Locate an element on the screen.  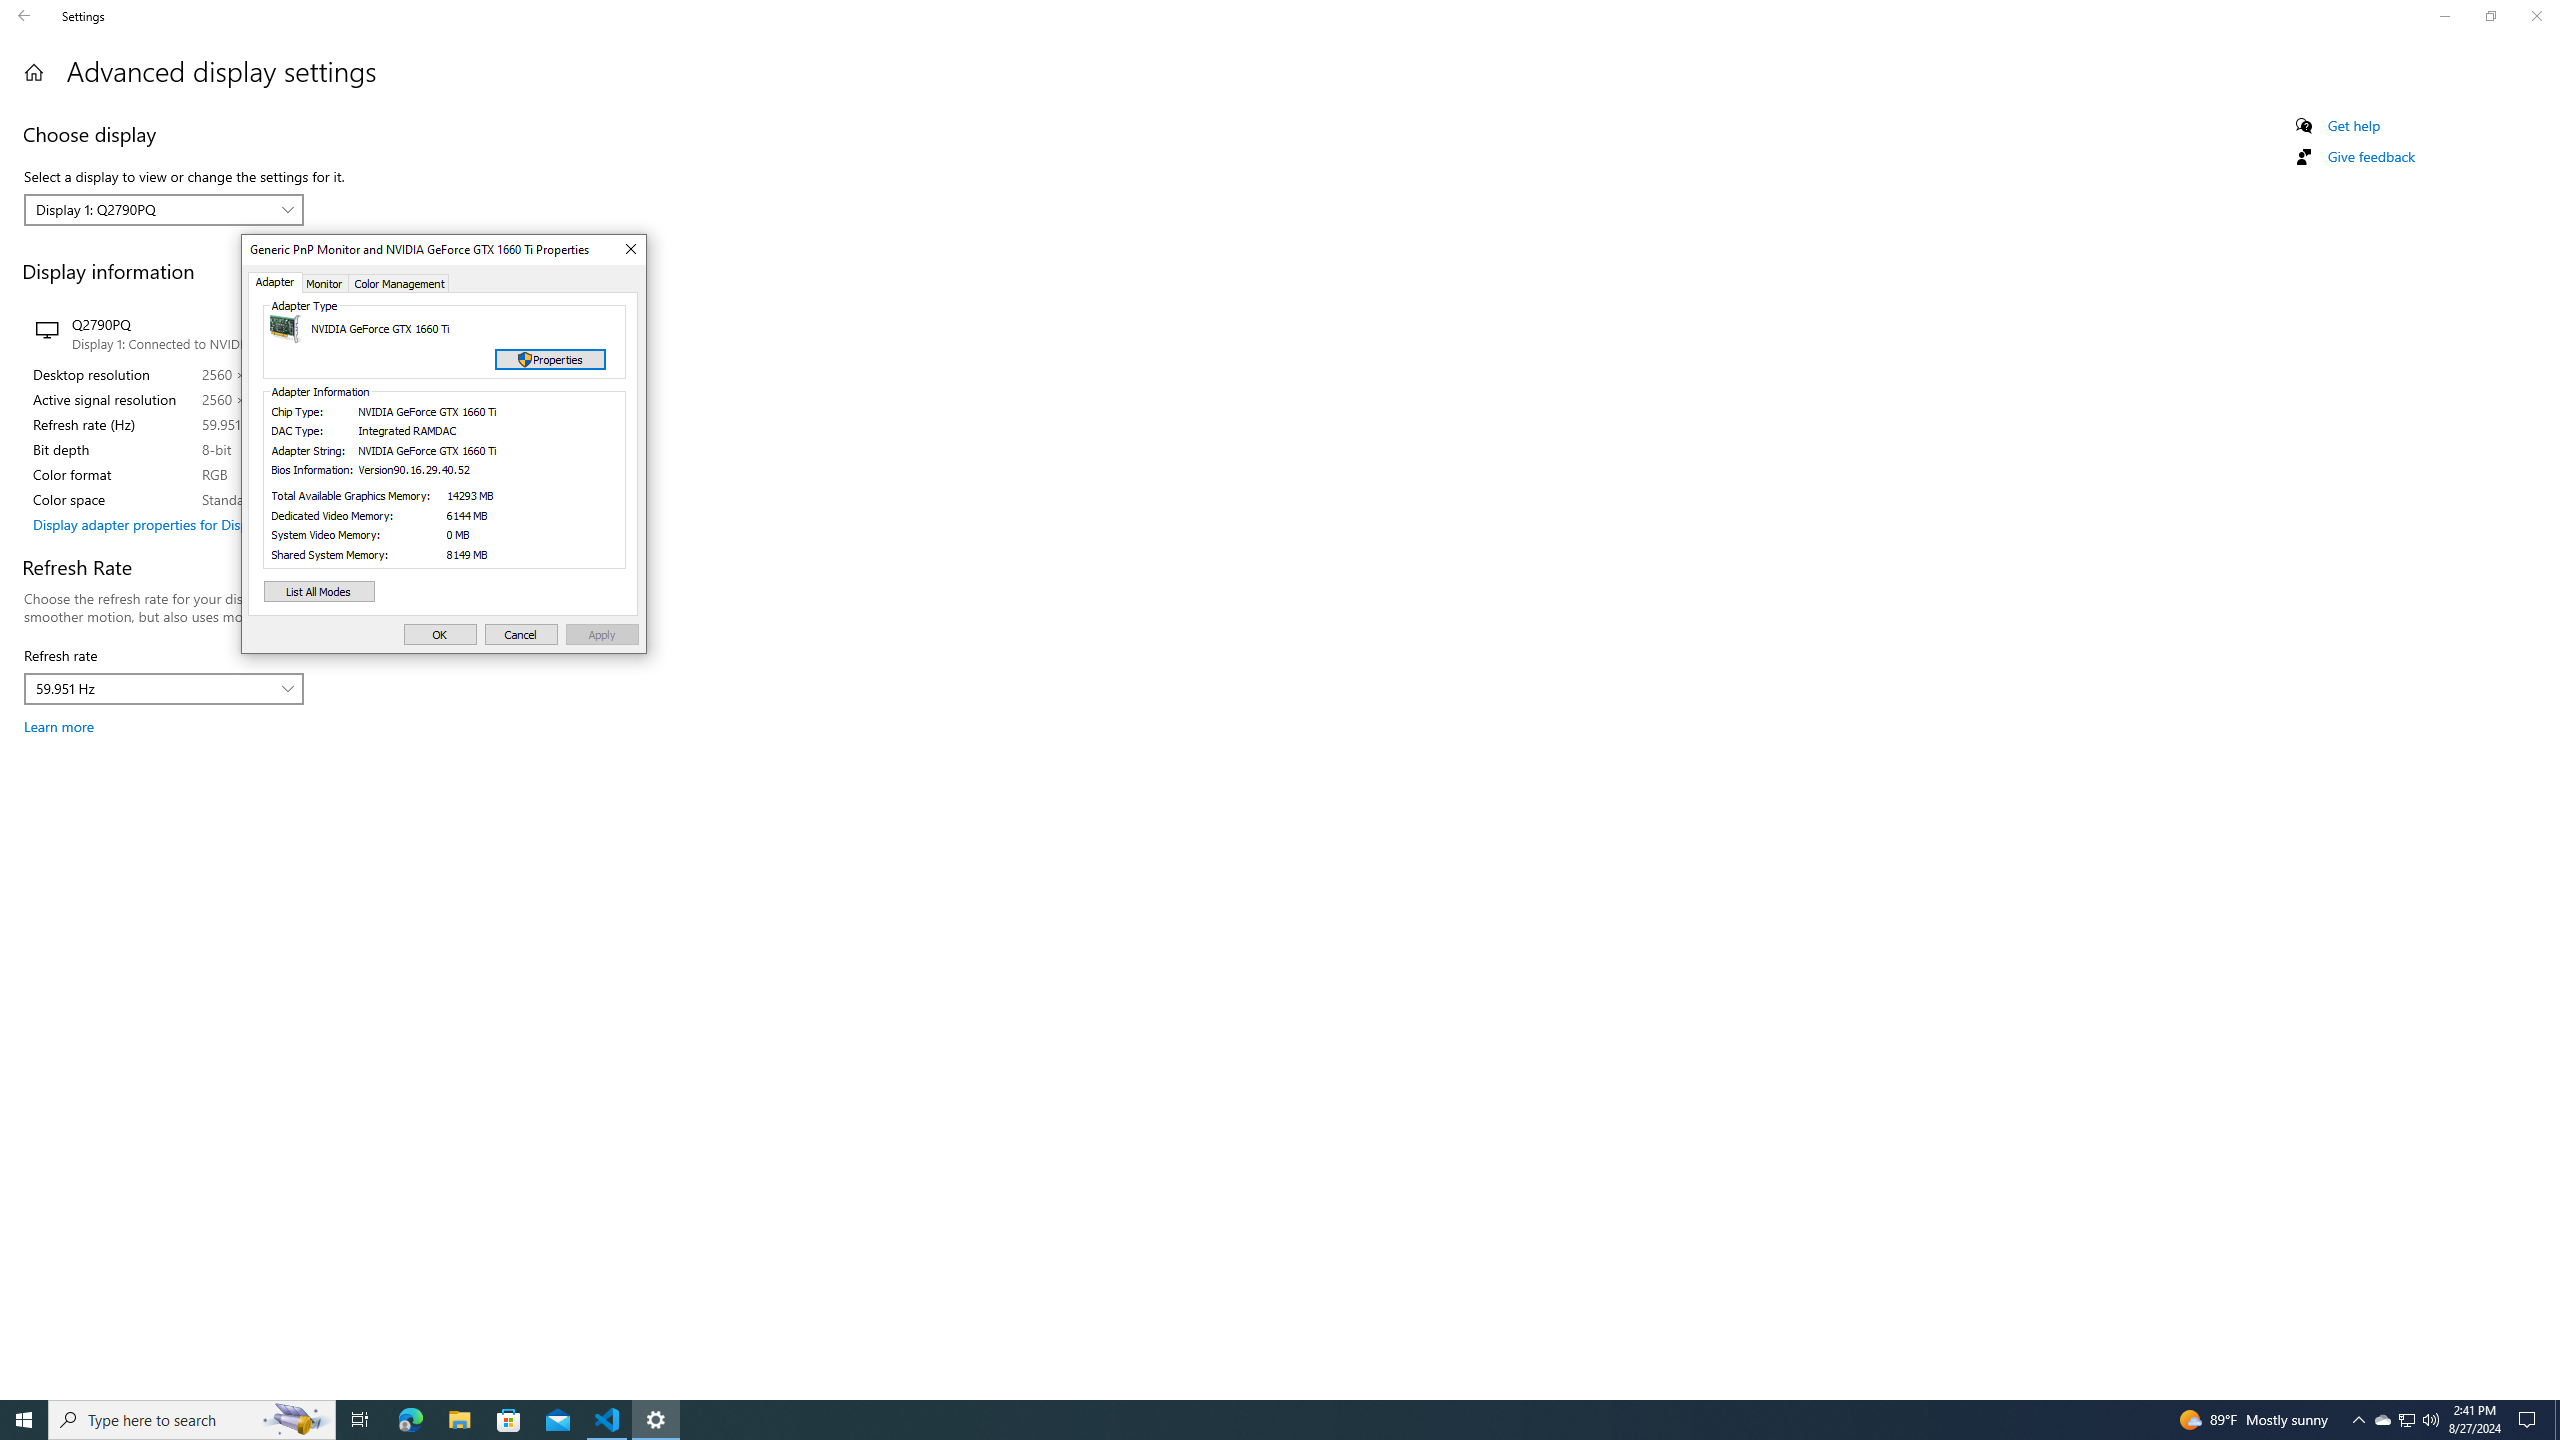
Apply is located at coordinates (602, 634).